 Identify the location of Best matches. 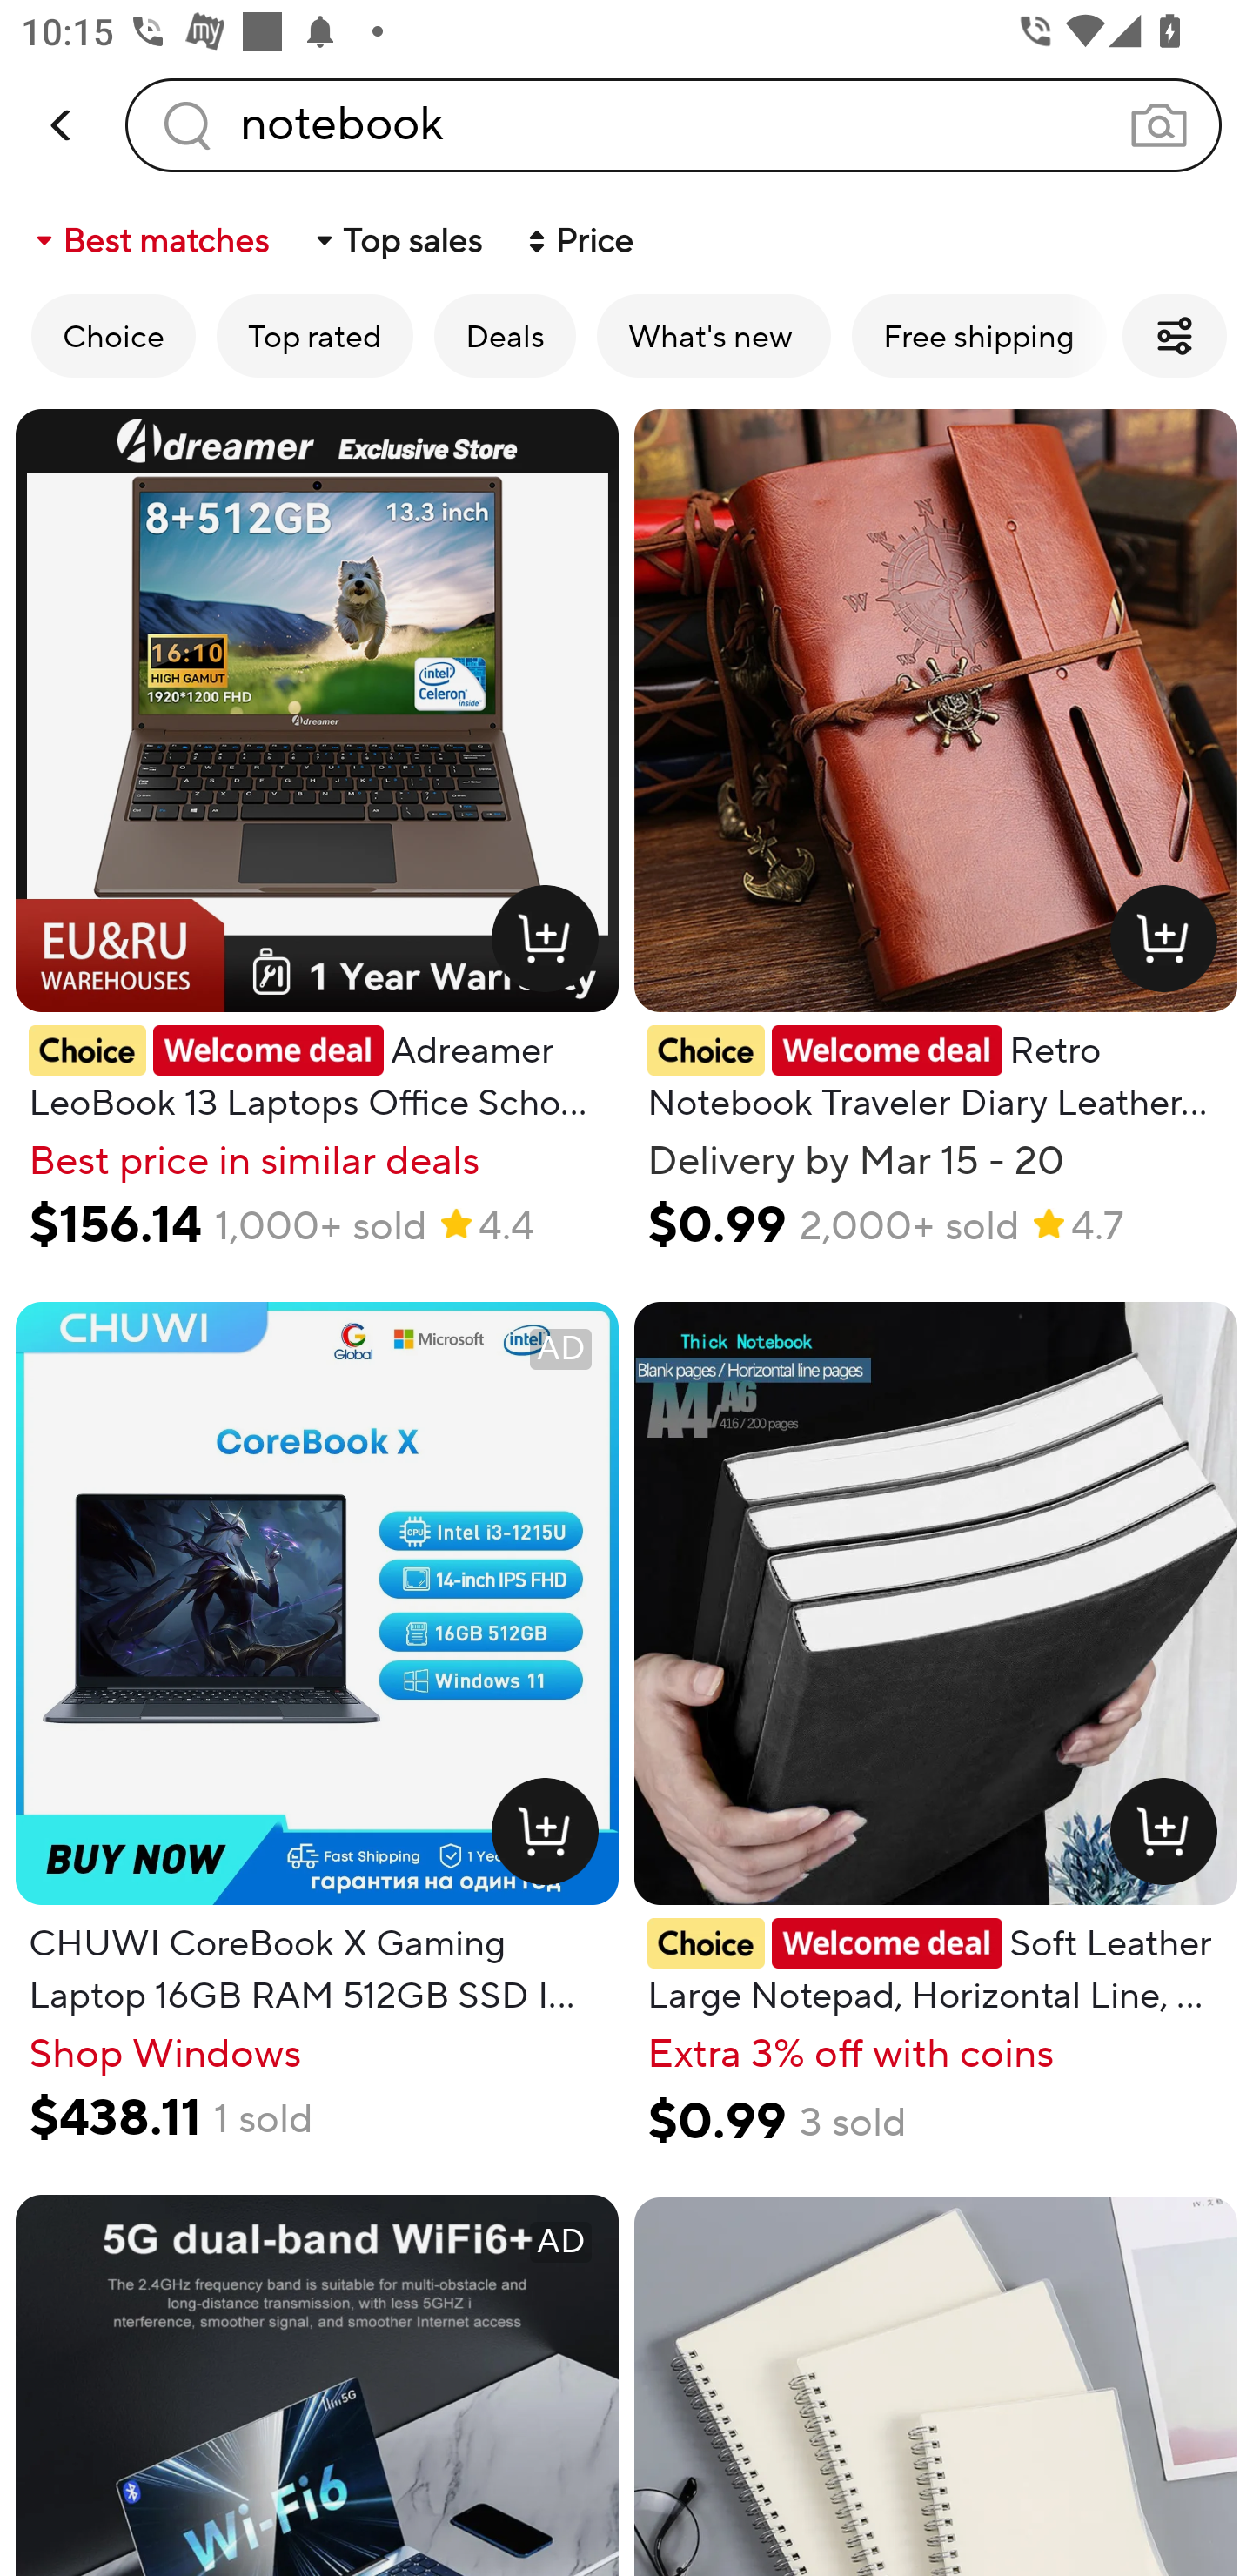
(150, 240).